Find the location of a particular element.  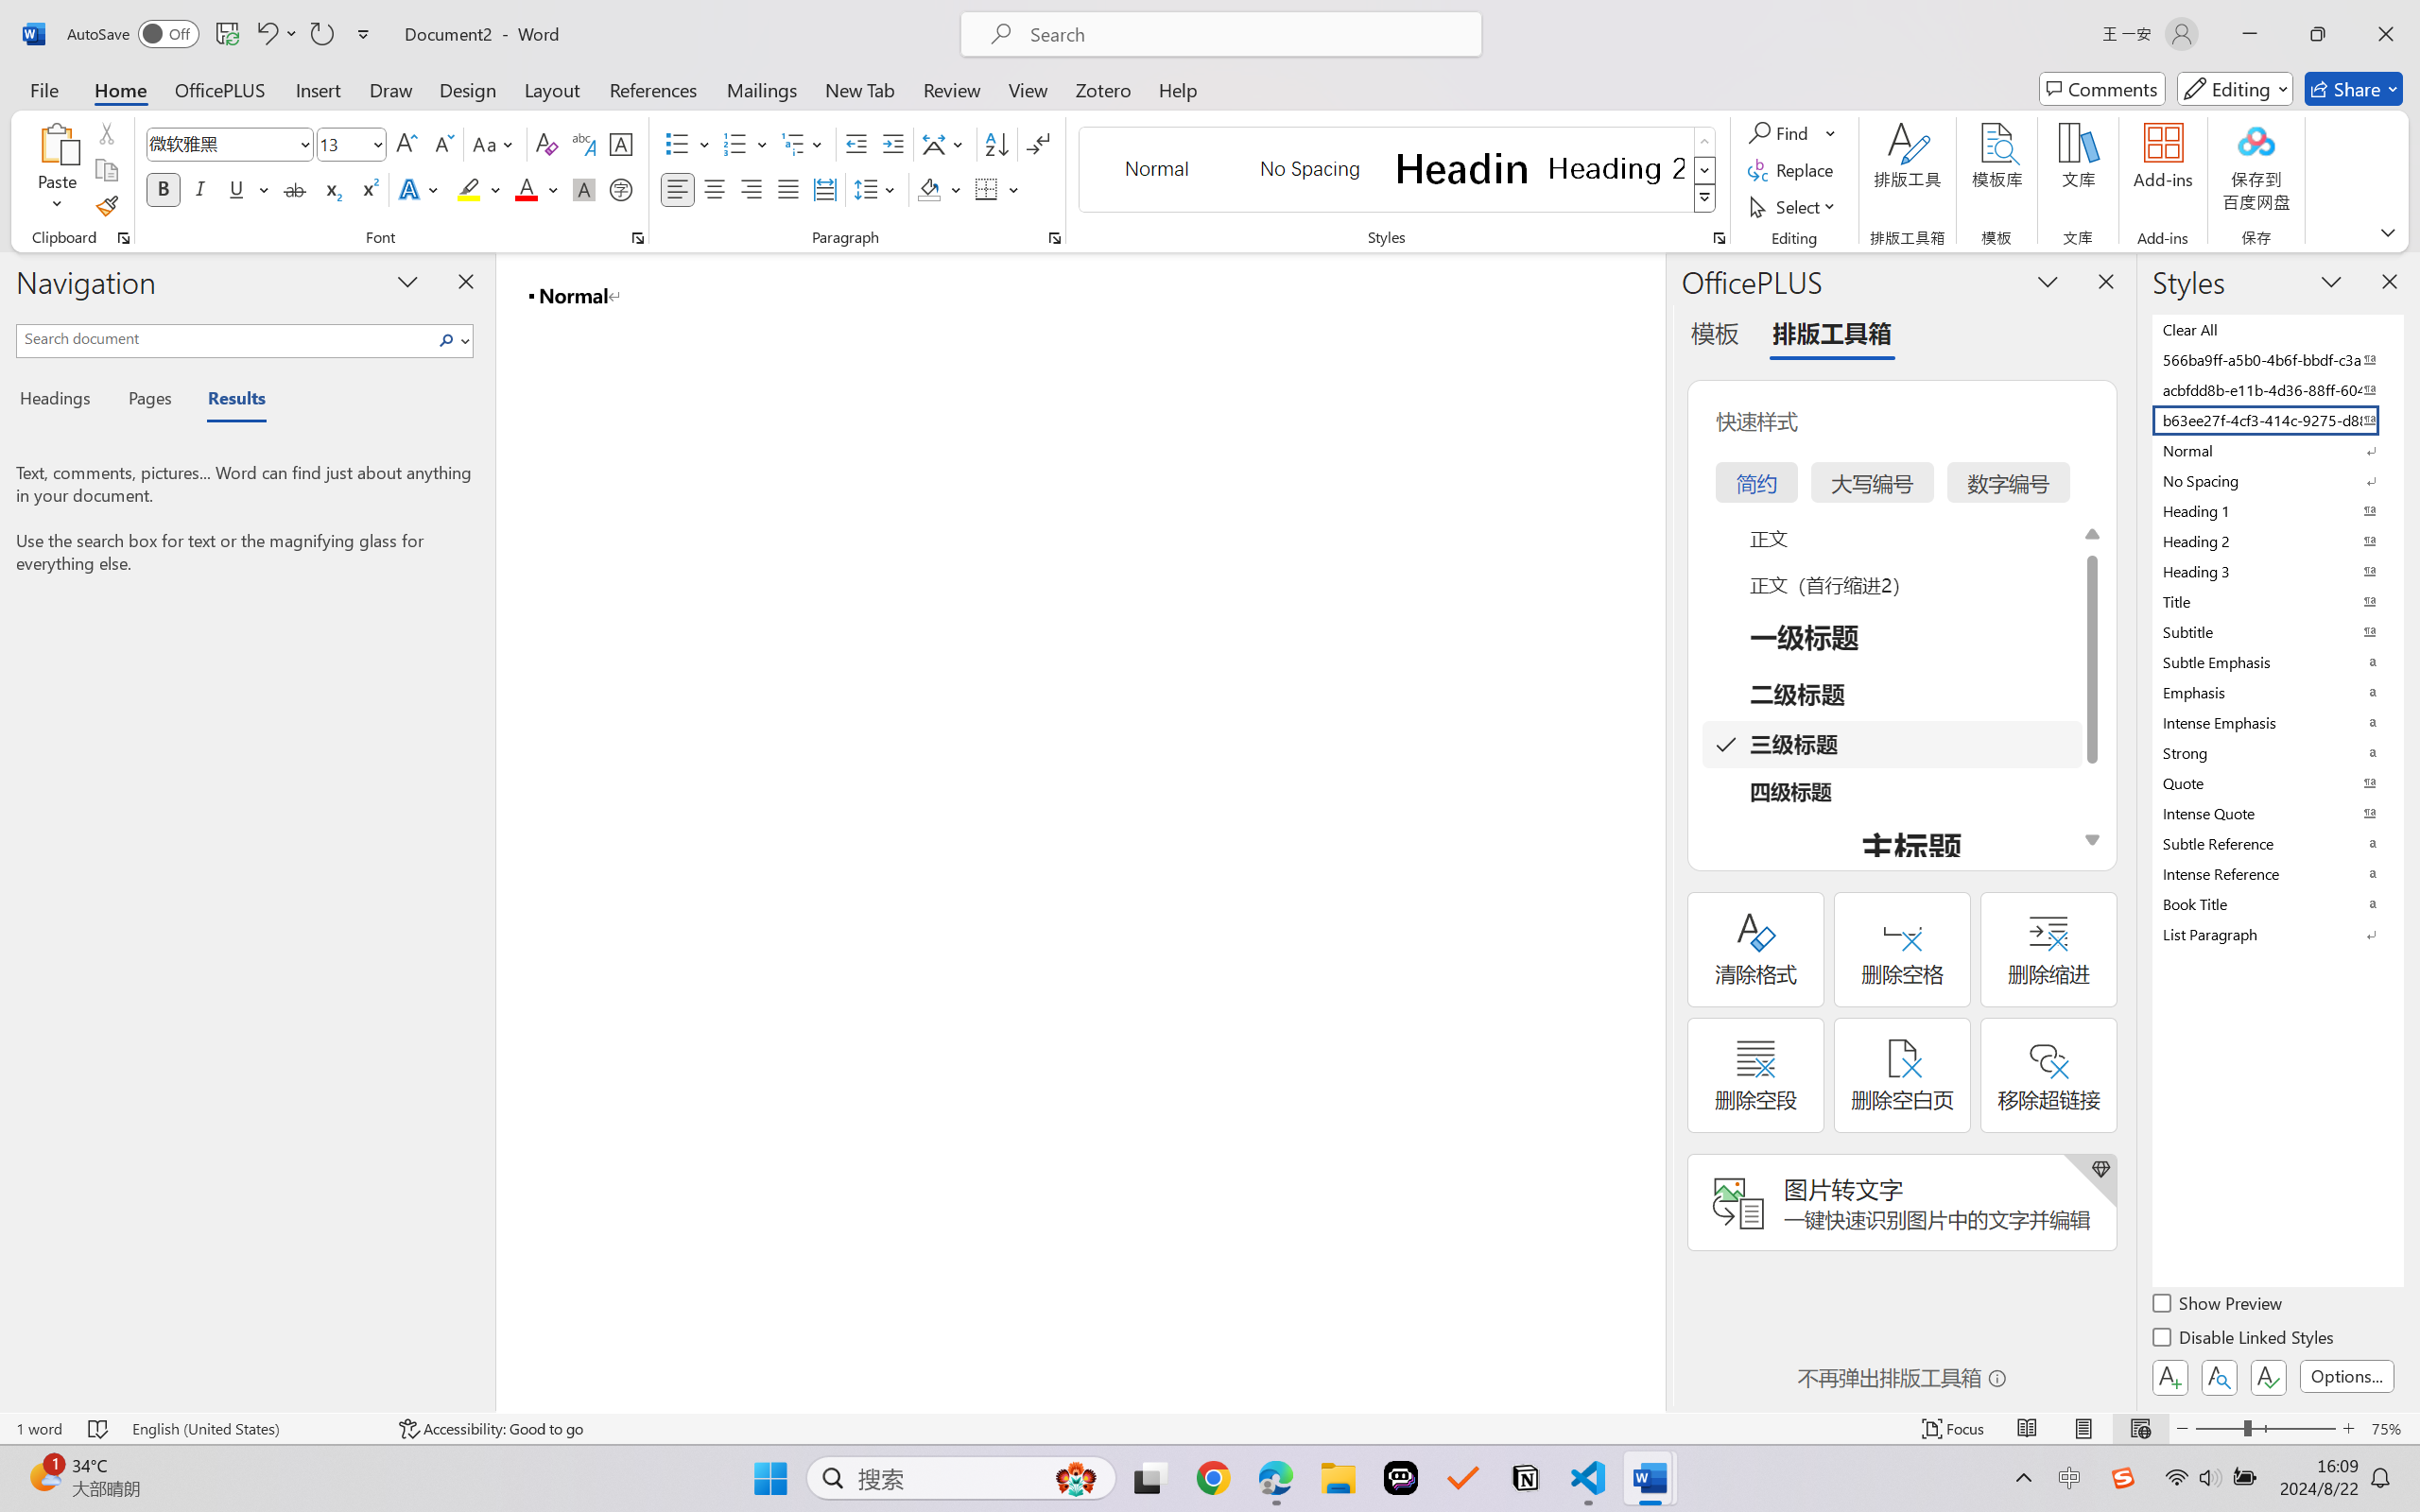

Subtle Emphasis is located at coordinates (2276, 661).